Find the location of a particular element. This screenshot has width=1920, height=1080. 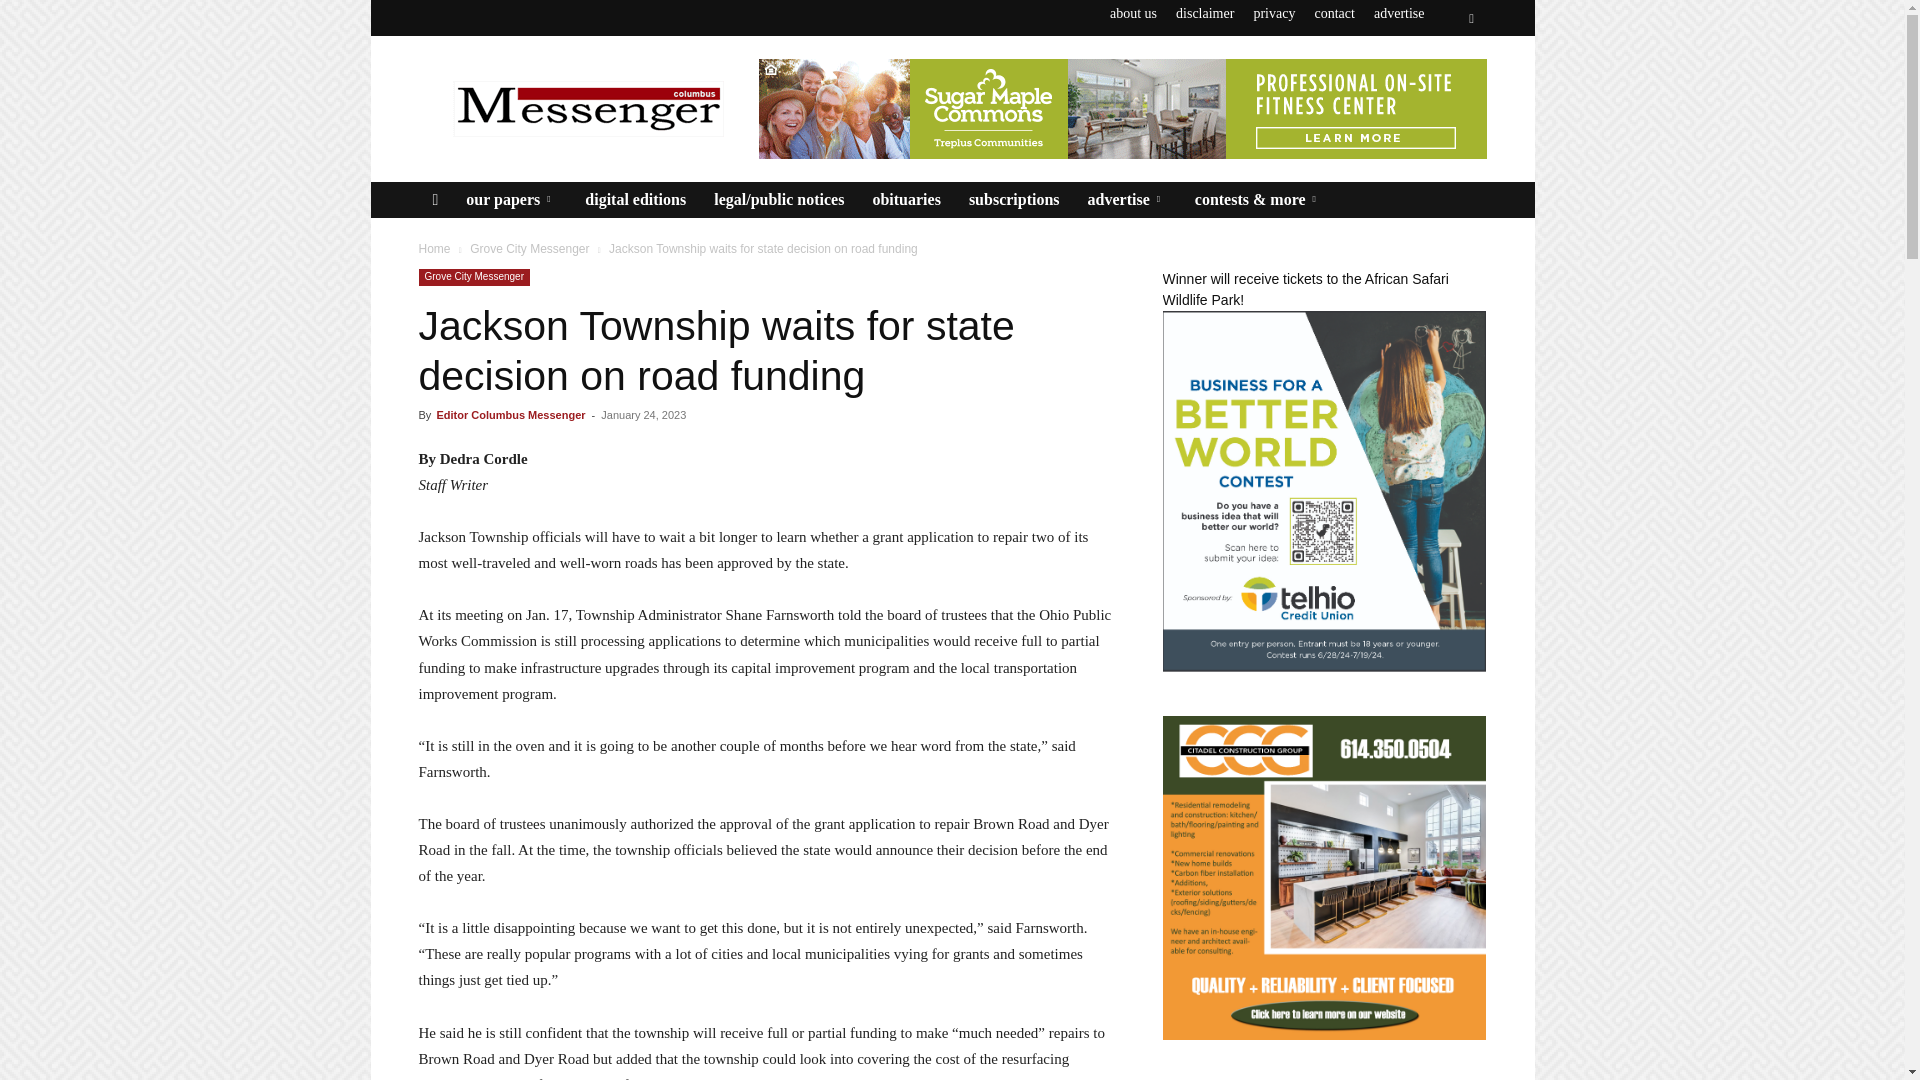

advertise is located at coordinates (1399, 13).